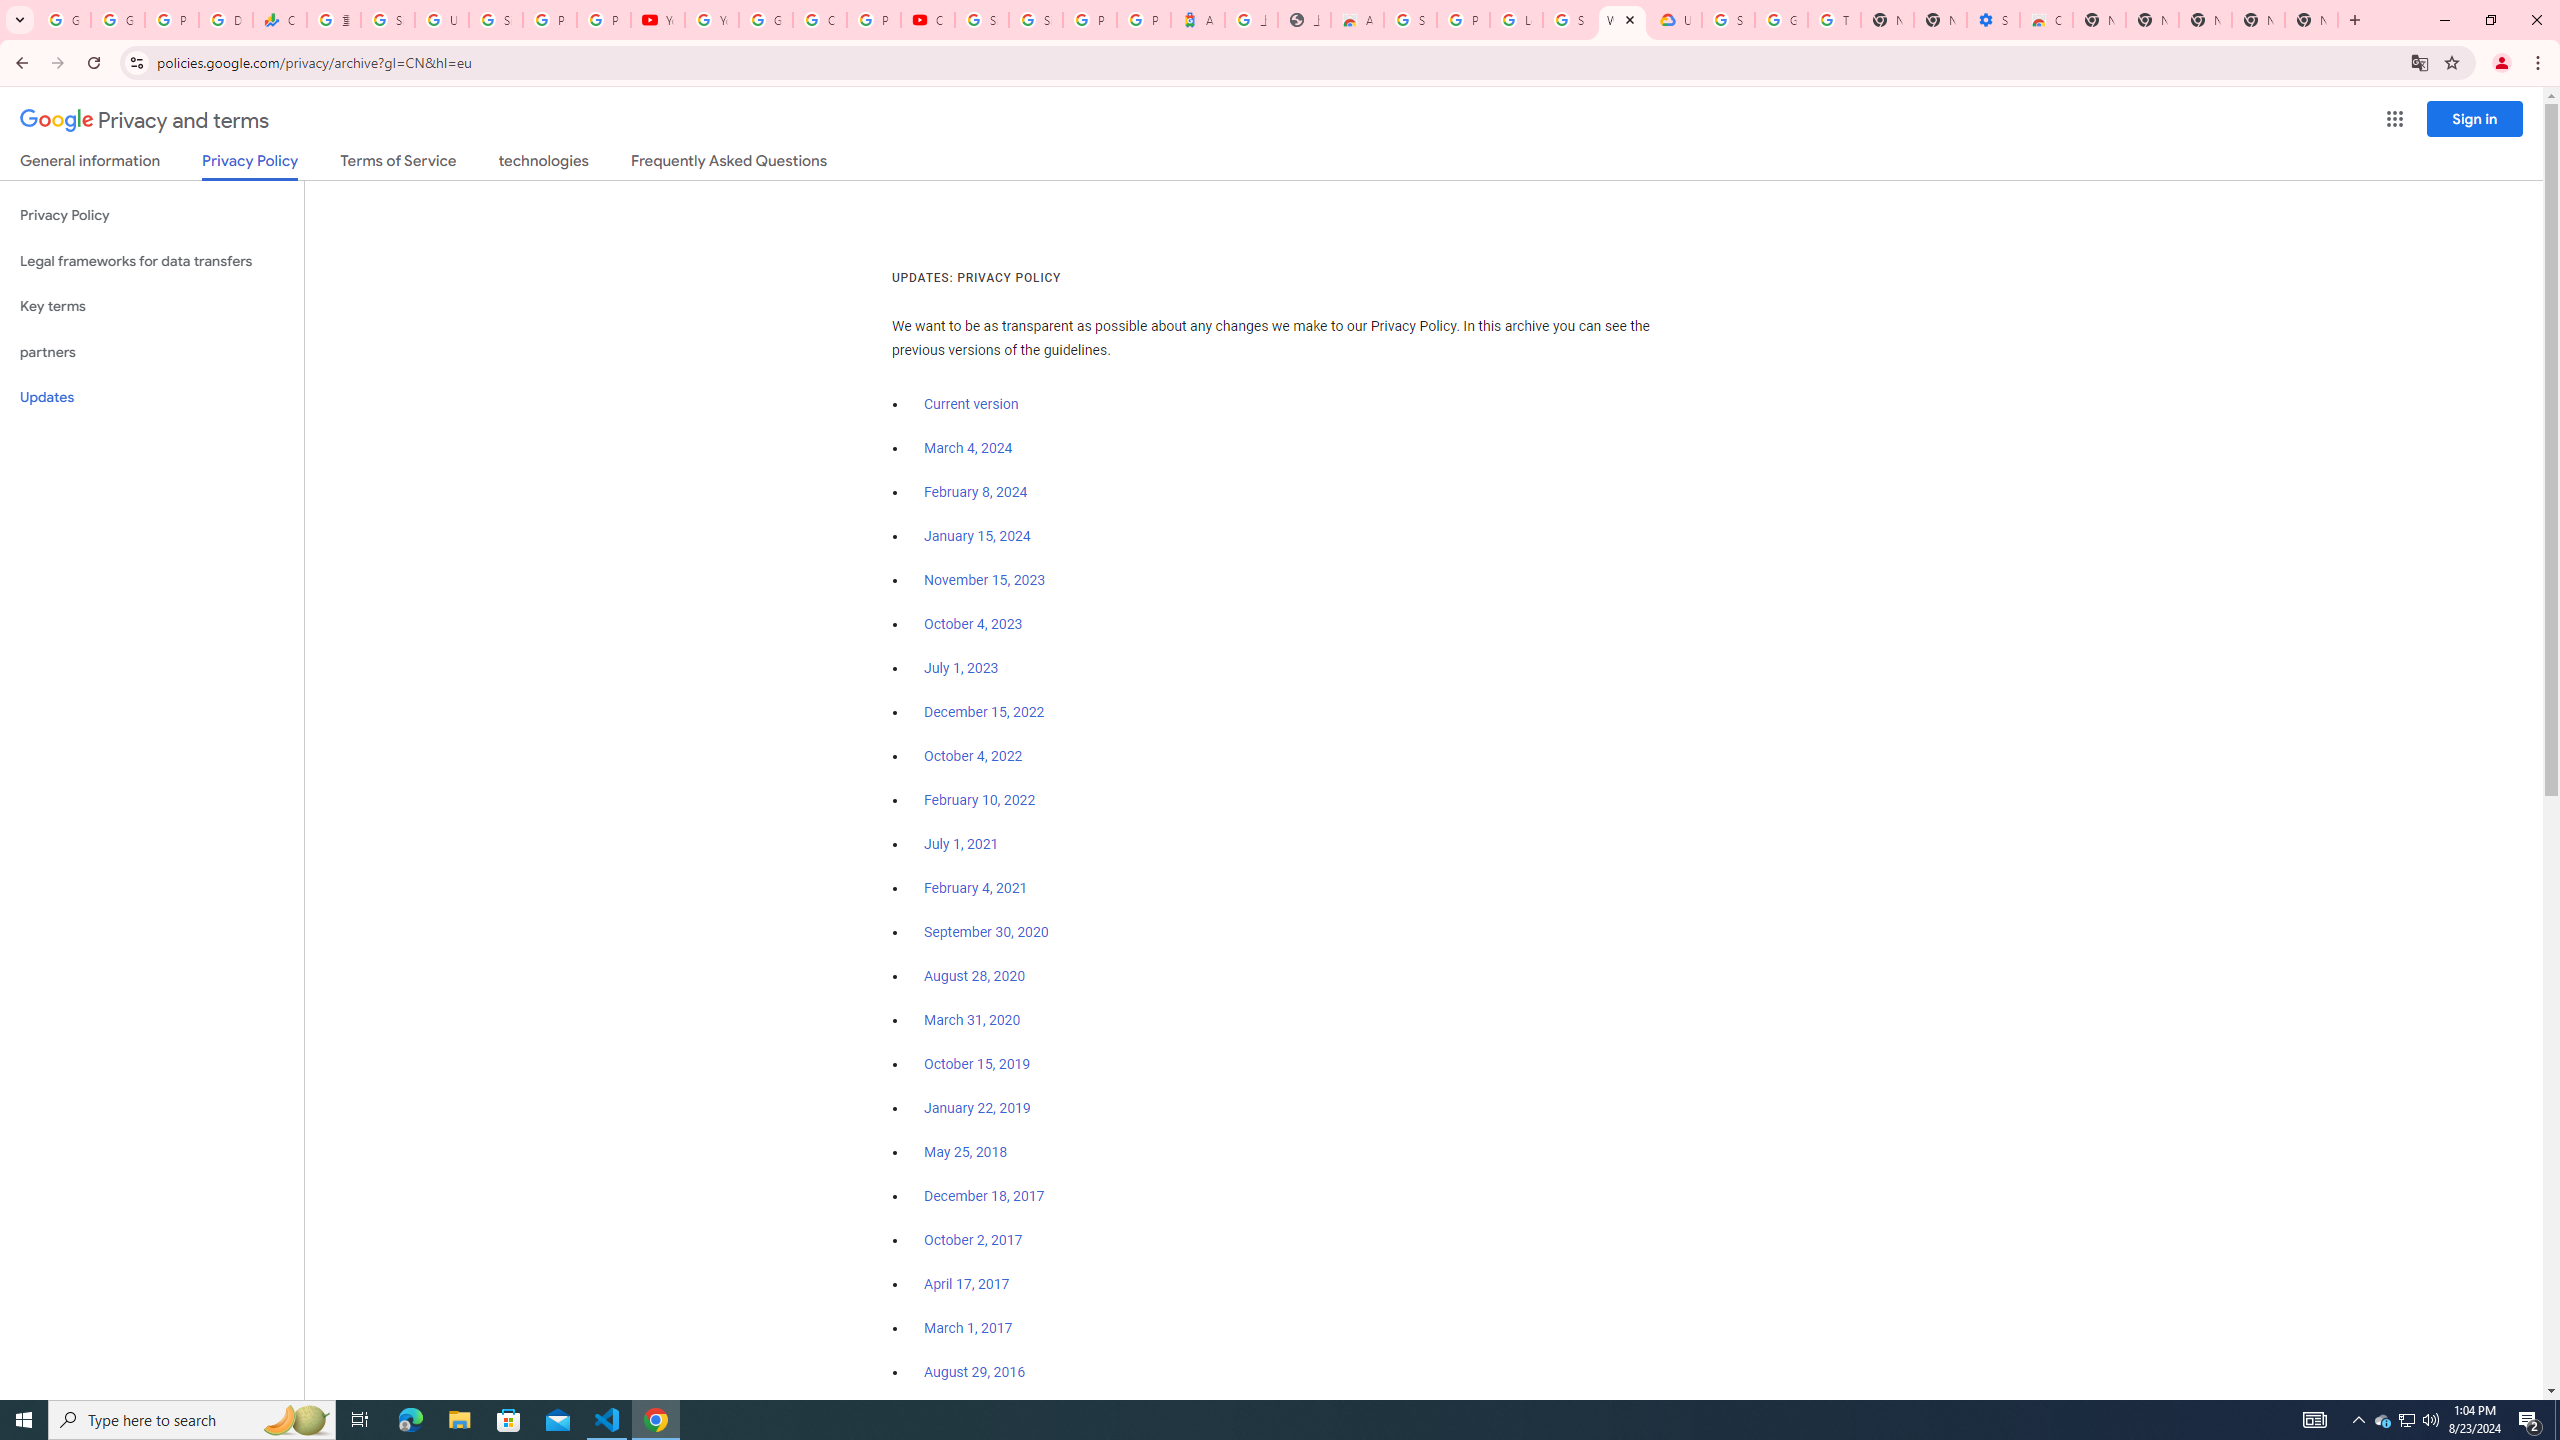  I want to click on Google Workspace Admin Community, so click(64, 20).